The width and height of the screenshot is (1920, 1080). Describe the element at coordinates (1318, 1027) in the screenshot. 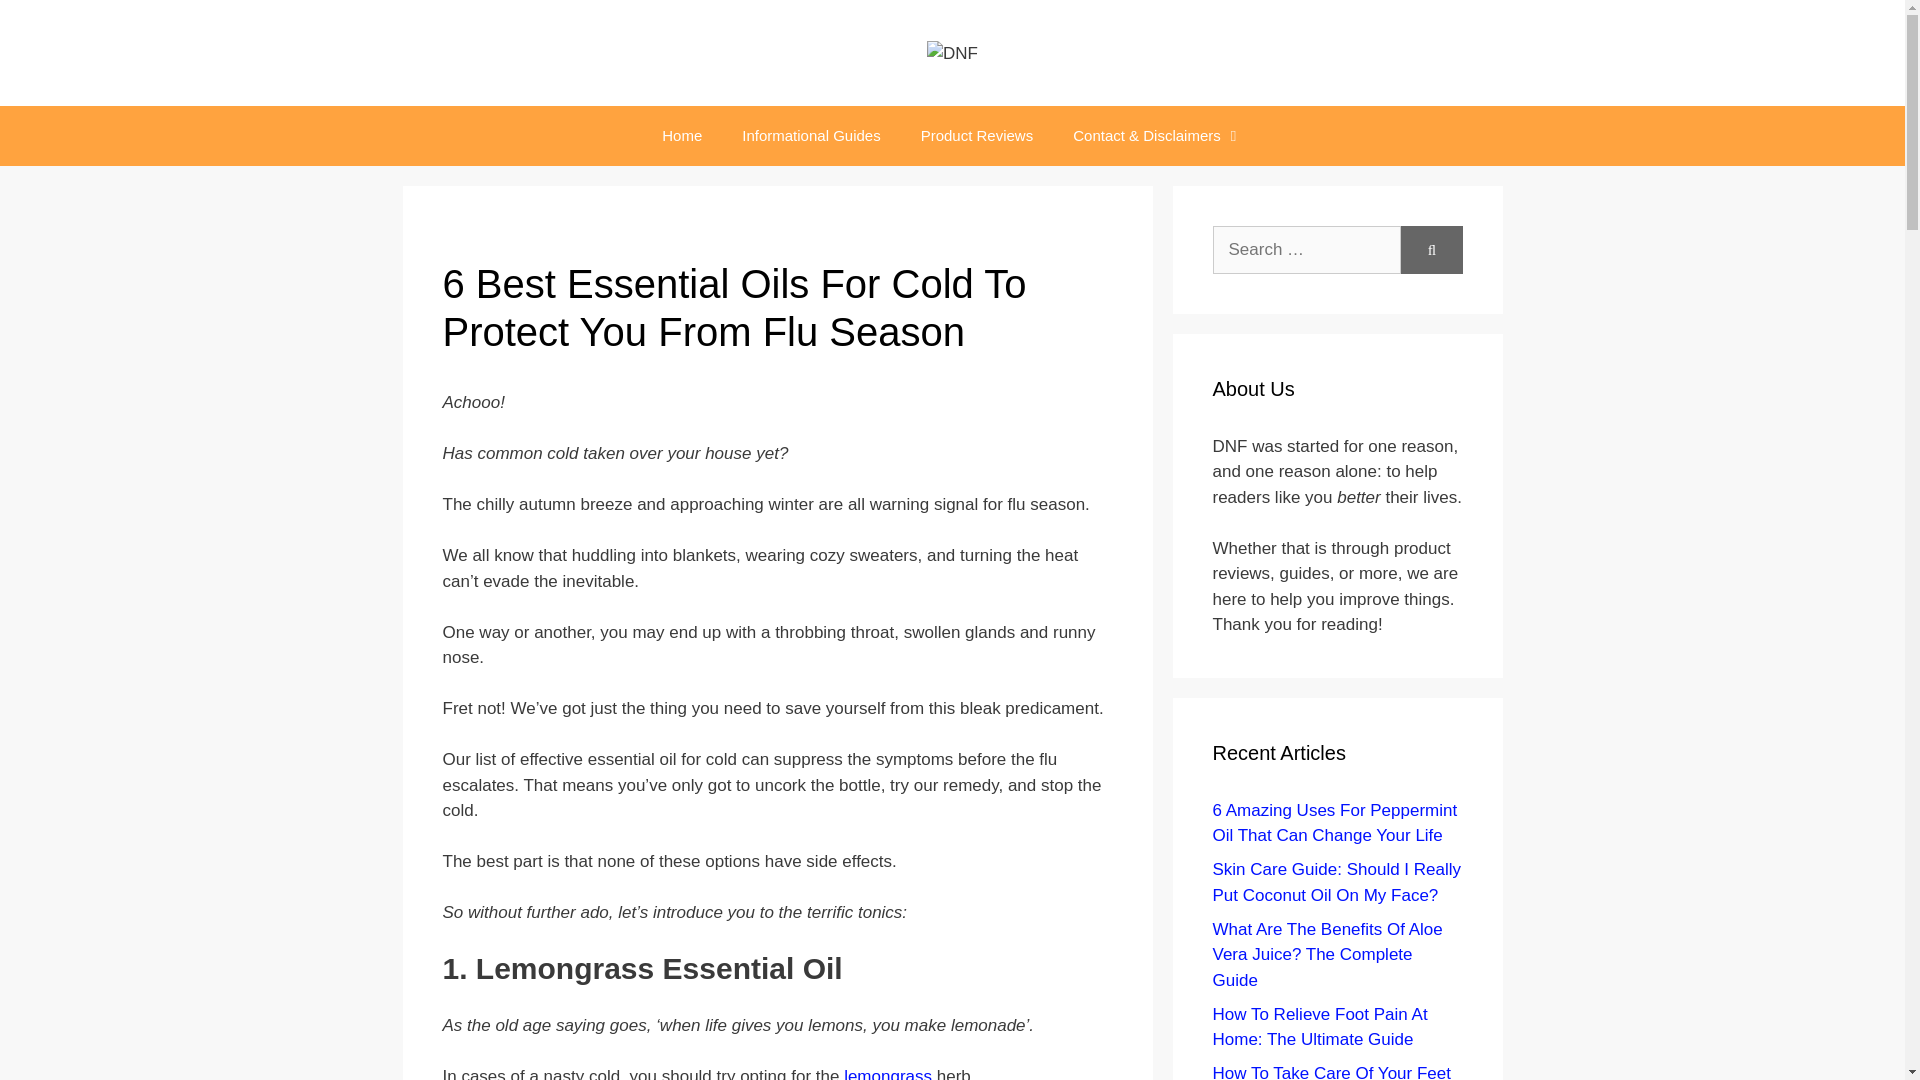

I see `How To Relieve Foot Pain At Home: The Ultimate Guide` at that location.